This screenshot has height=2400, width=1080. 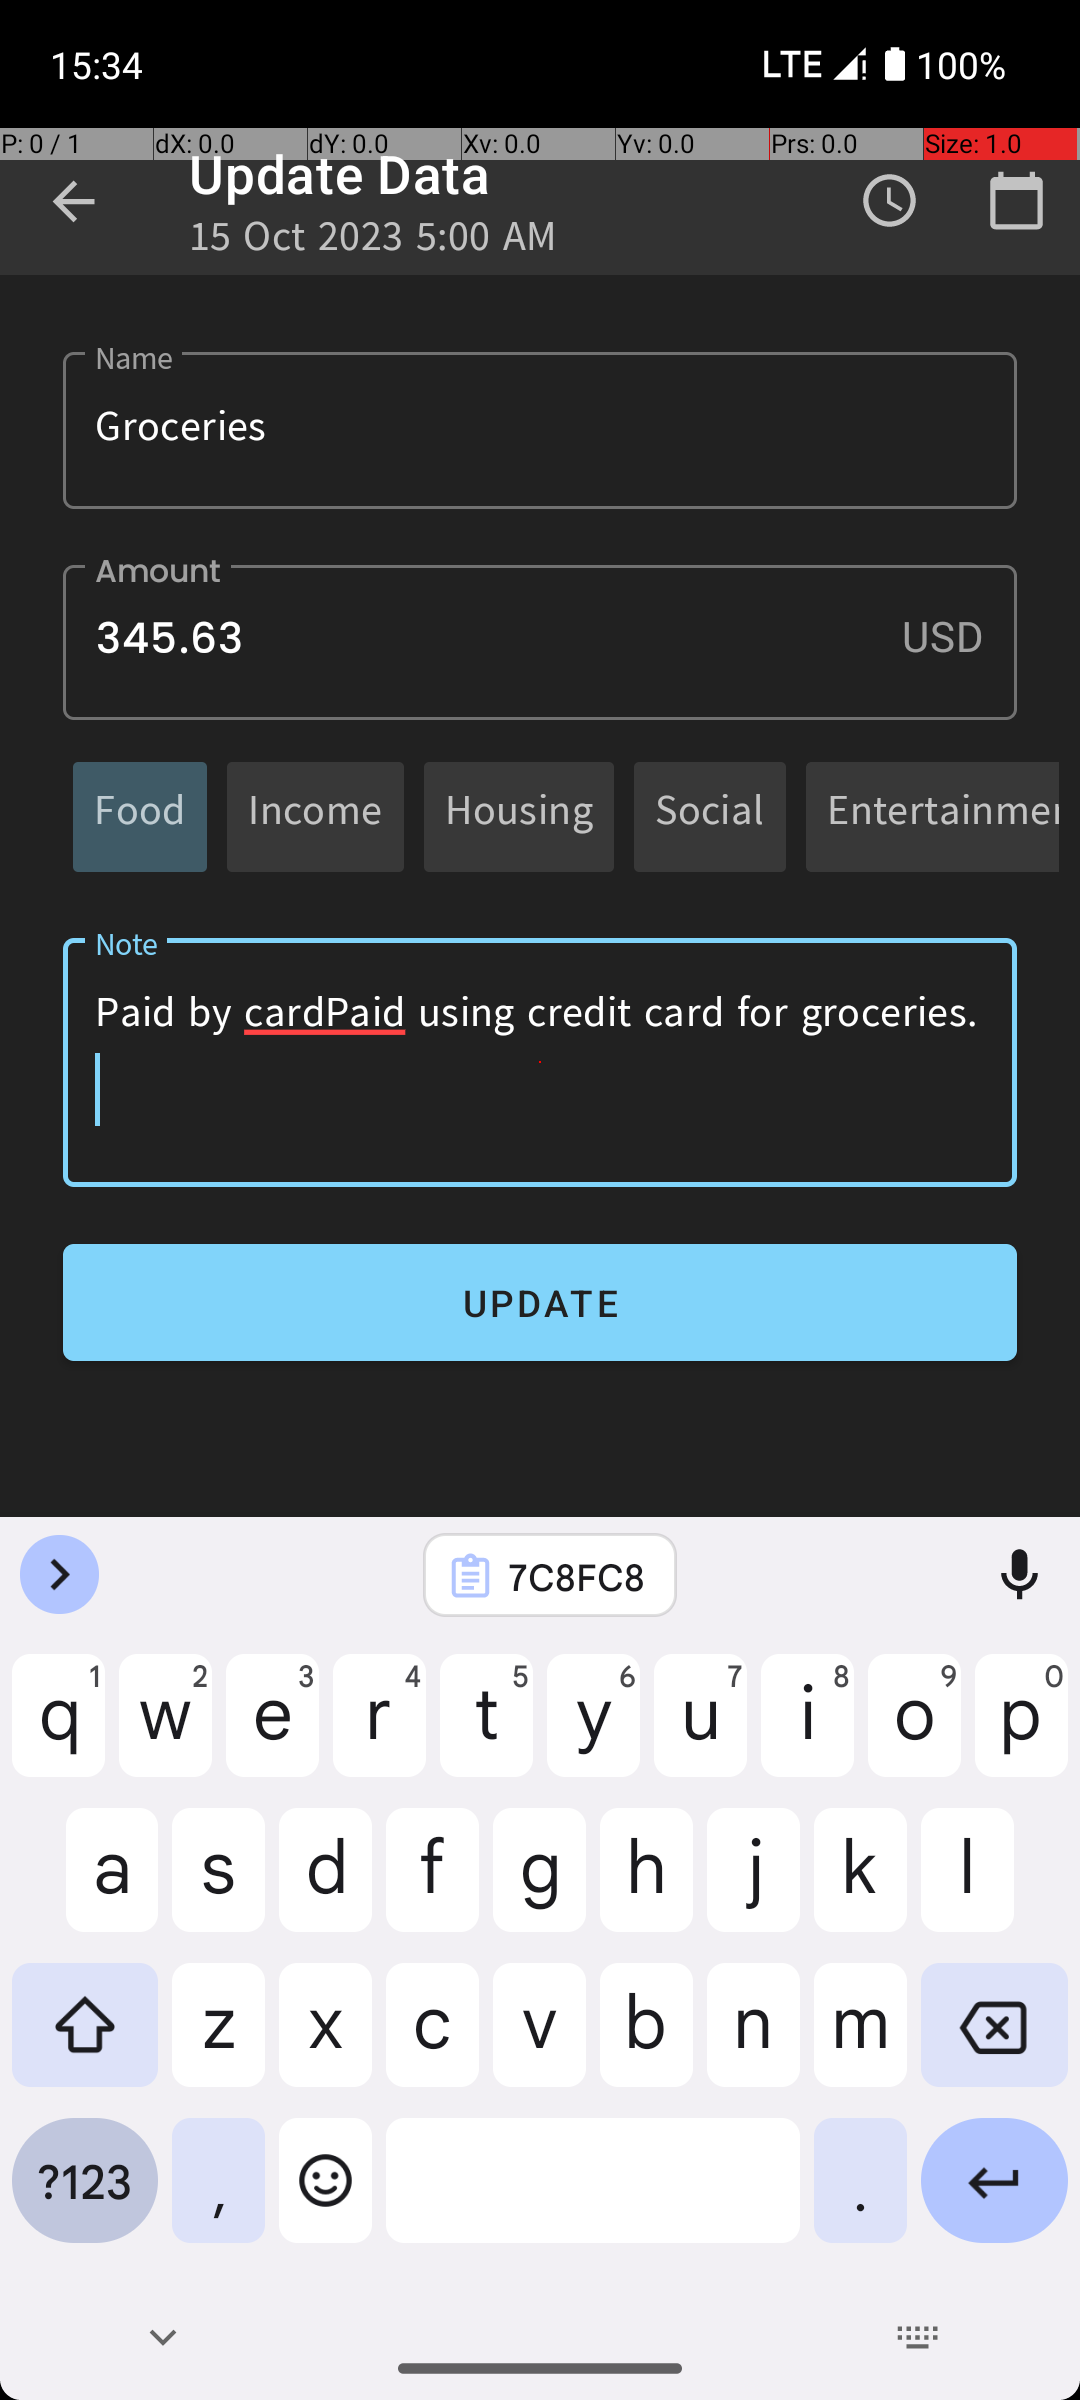 What do you see at coordinates (374, 242) in the screenshot?
I see `15 Oct 2023 5:00 AM` at bounding box center [374, 242].